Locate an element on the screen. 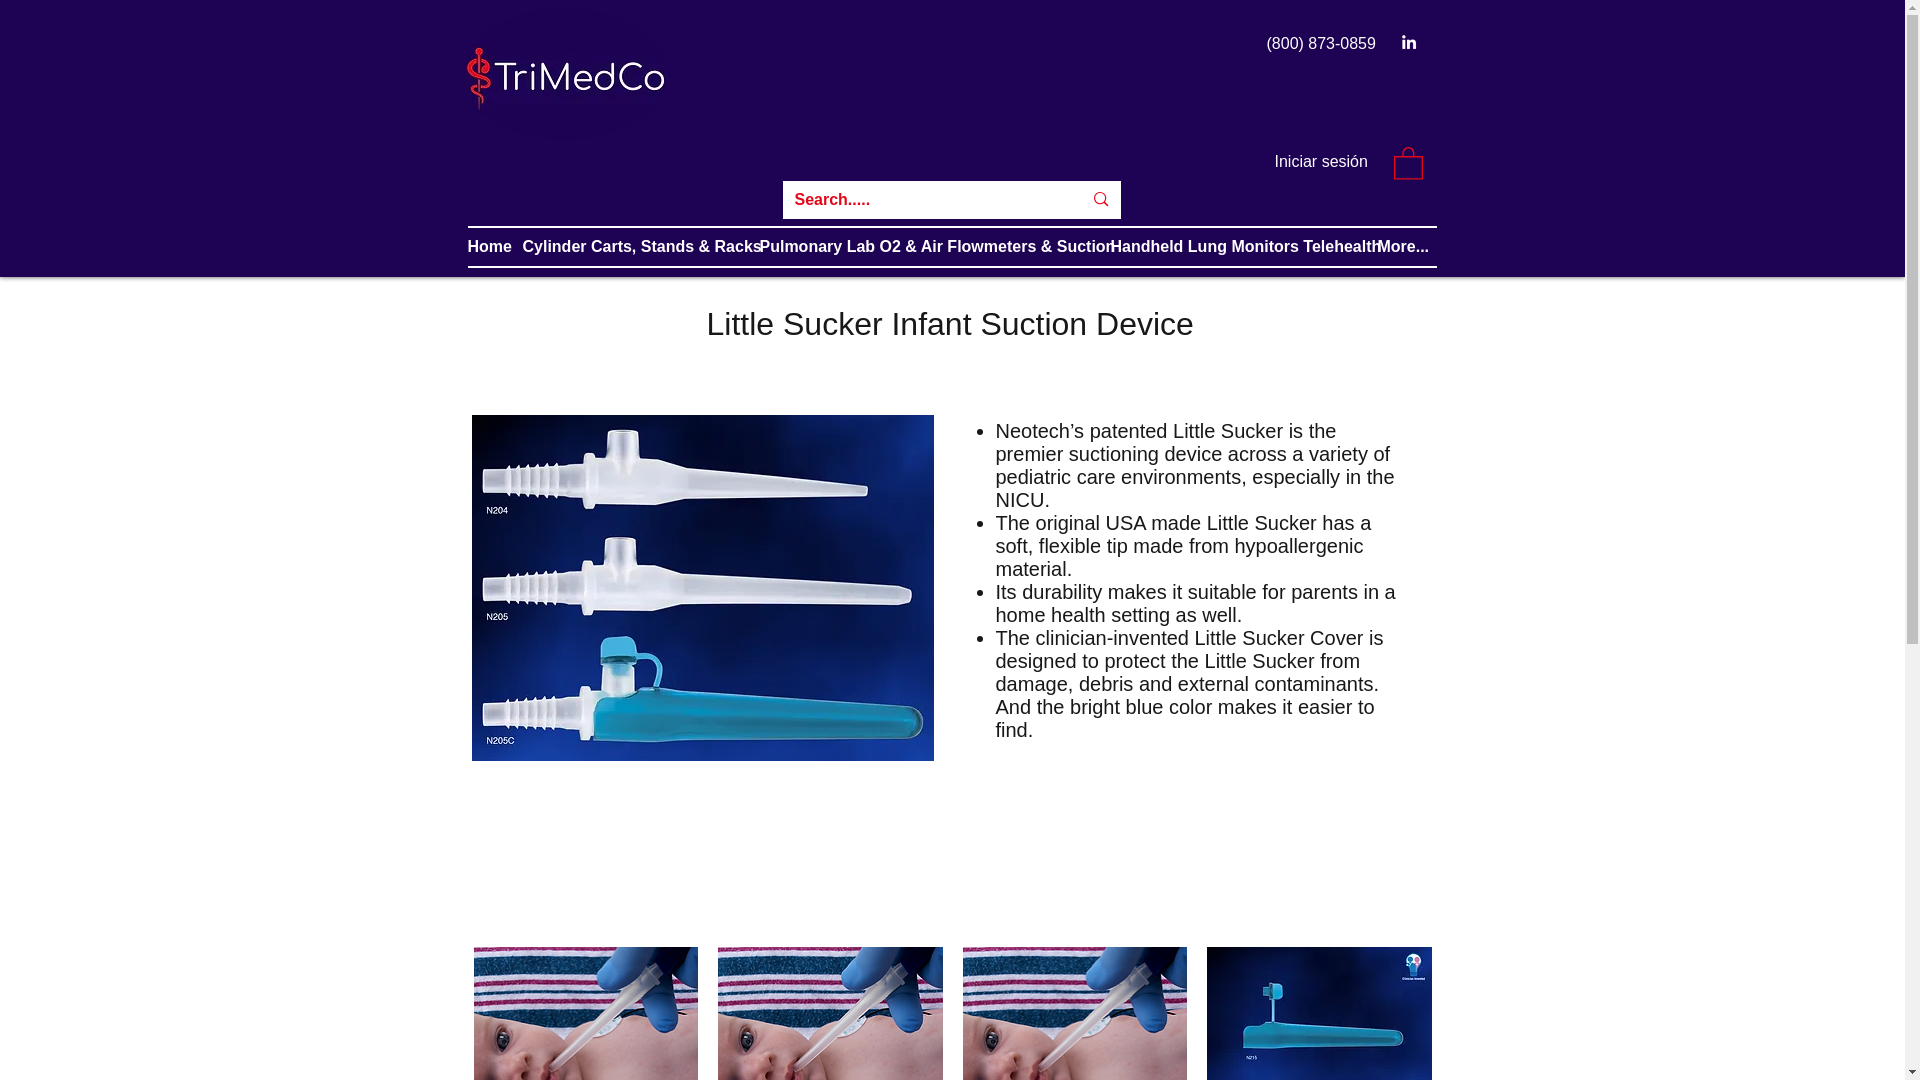 The image size is (1920, 1080). Handheld Lung Monitors Telehealth is located at coordinates (1242, 246).